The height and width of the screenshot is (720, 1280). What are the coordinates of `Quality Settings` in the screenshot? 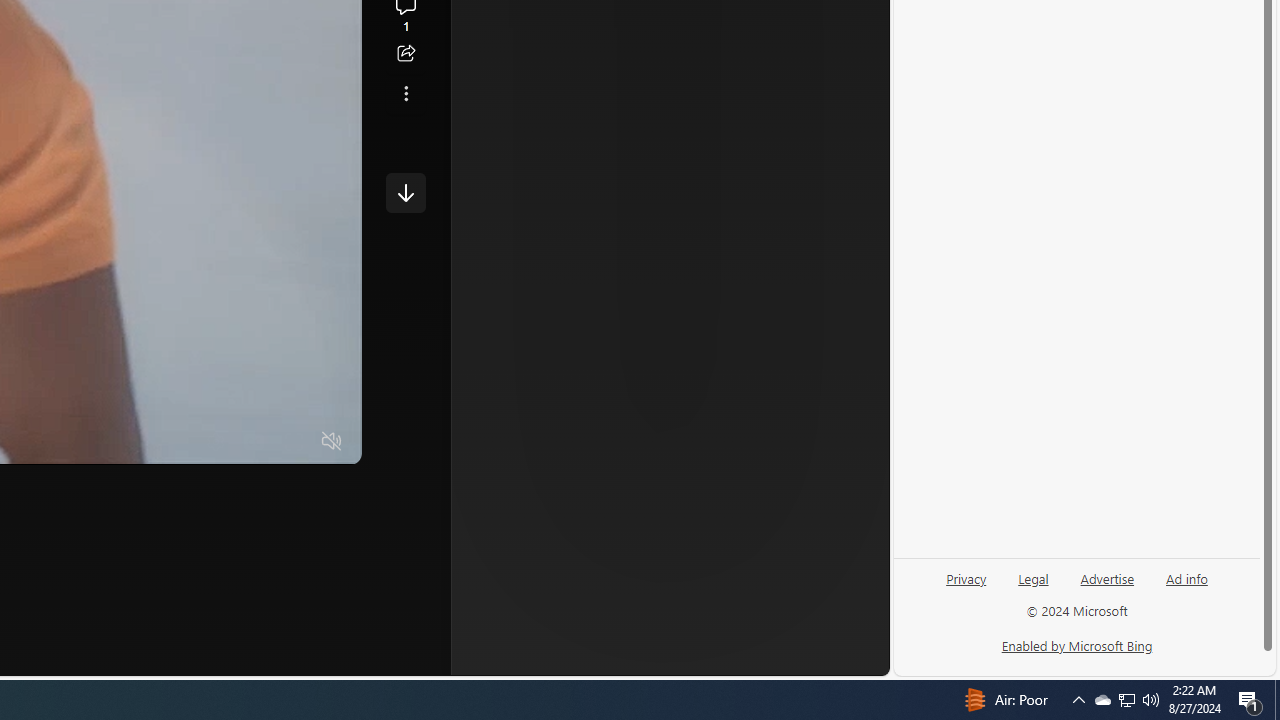 It's located at (214, 442).